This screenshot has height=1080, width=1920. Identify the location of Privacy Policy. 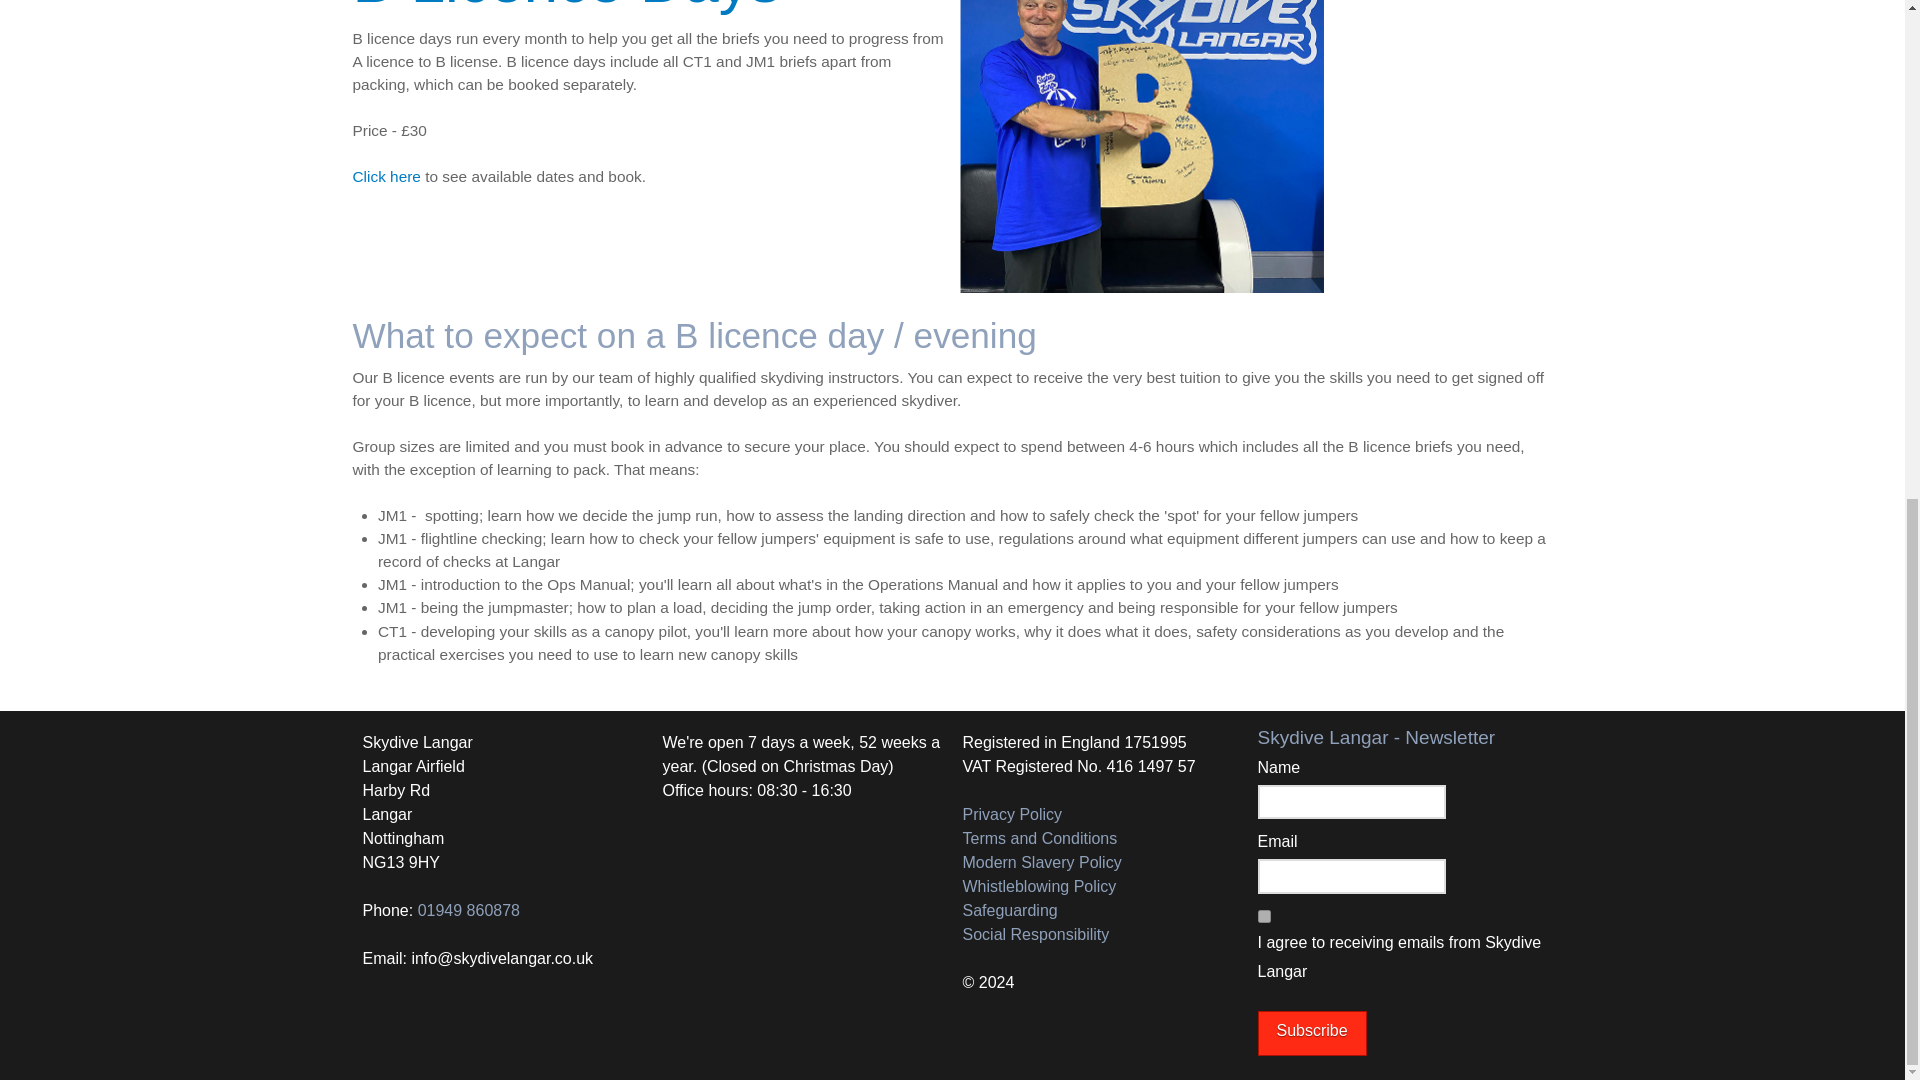
(1011, 814).